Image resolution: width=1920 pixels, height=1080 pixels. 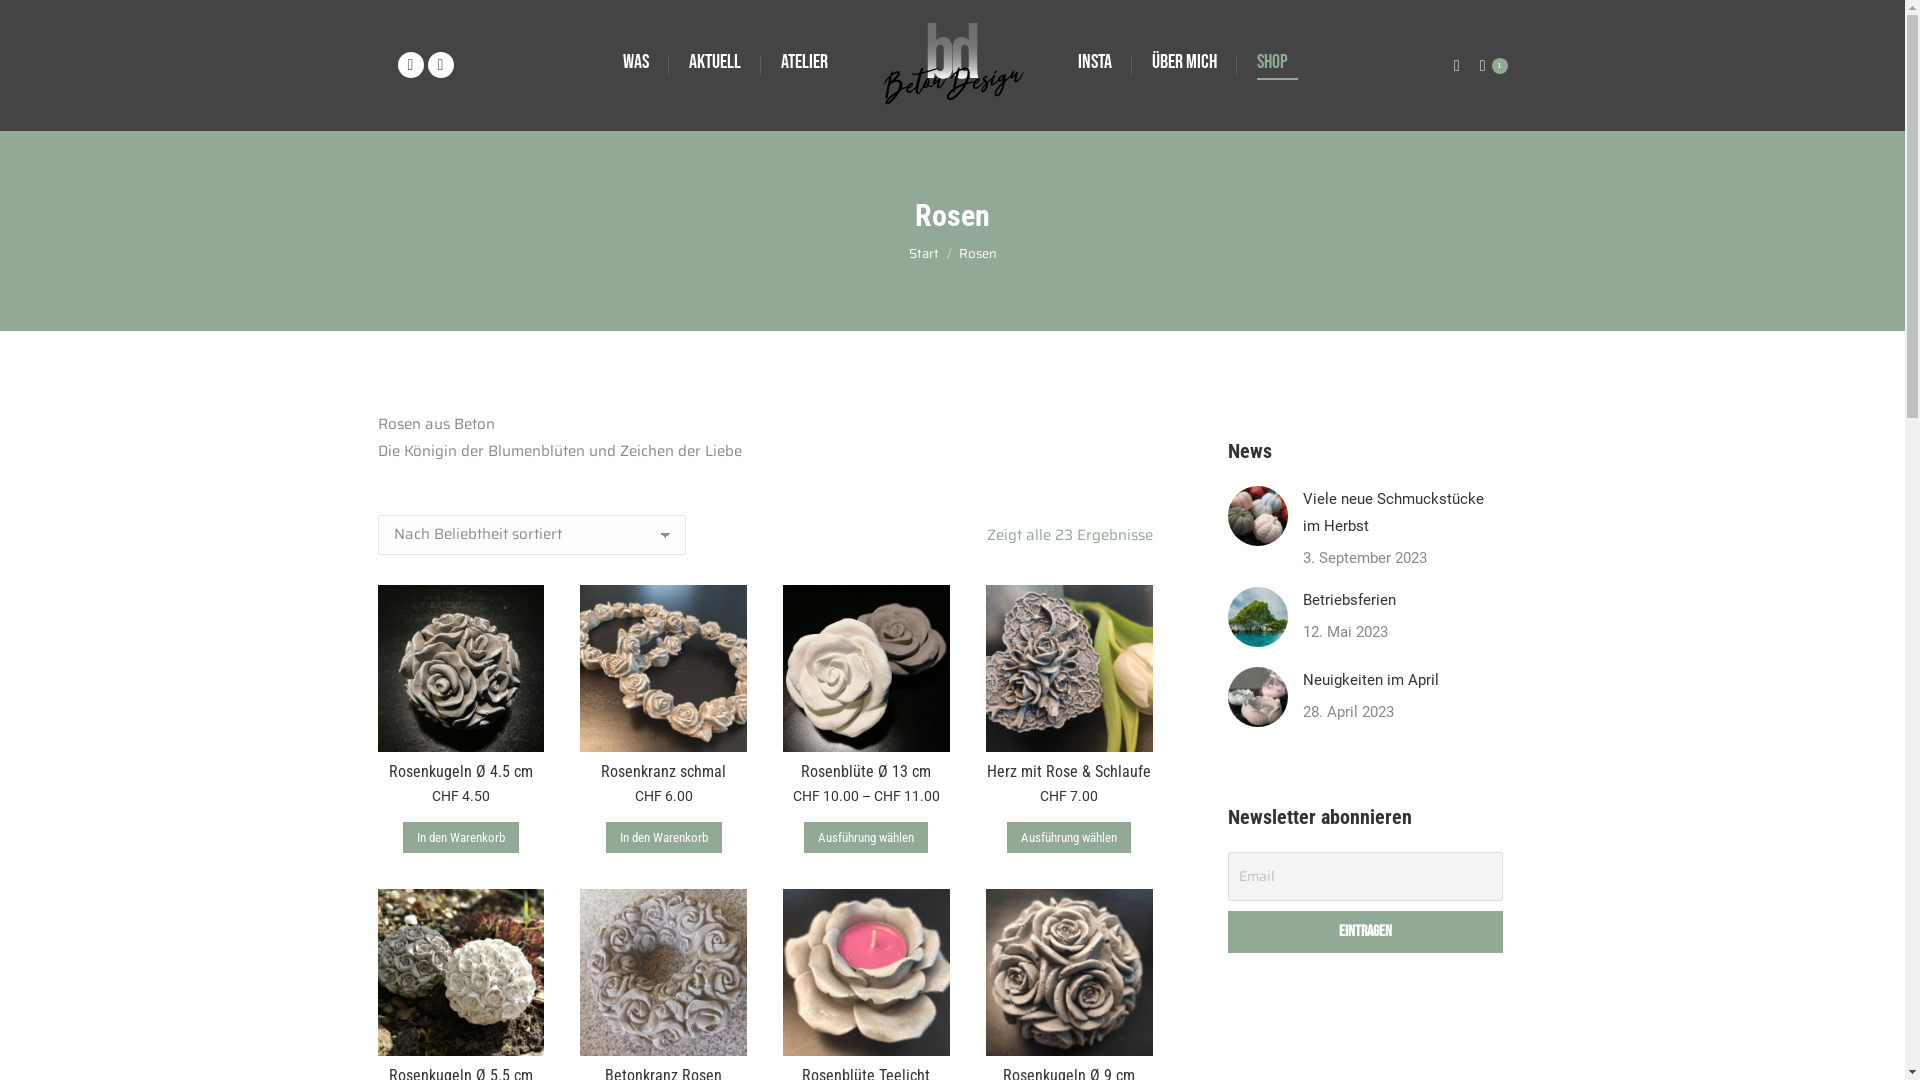 What do you see at coordinates (714, 62) in the screenshot?
I see `Aktuell` at bounding box center [714, 62].